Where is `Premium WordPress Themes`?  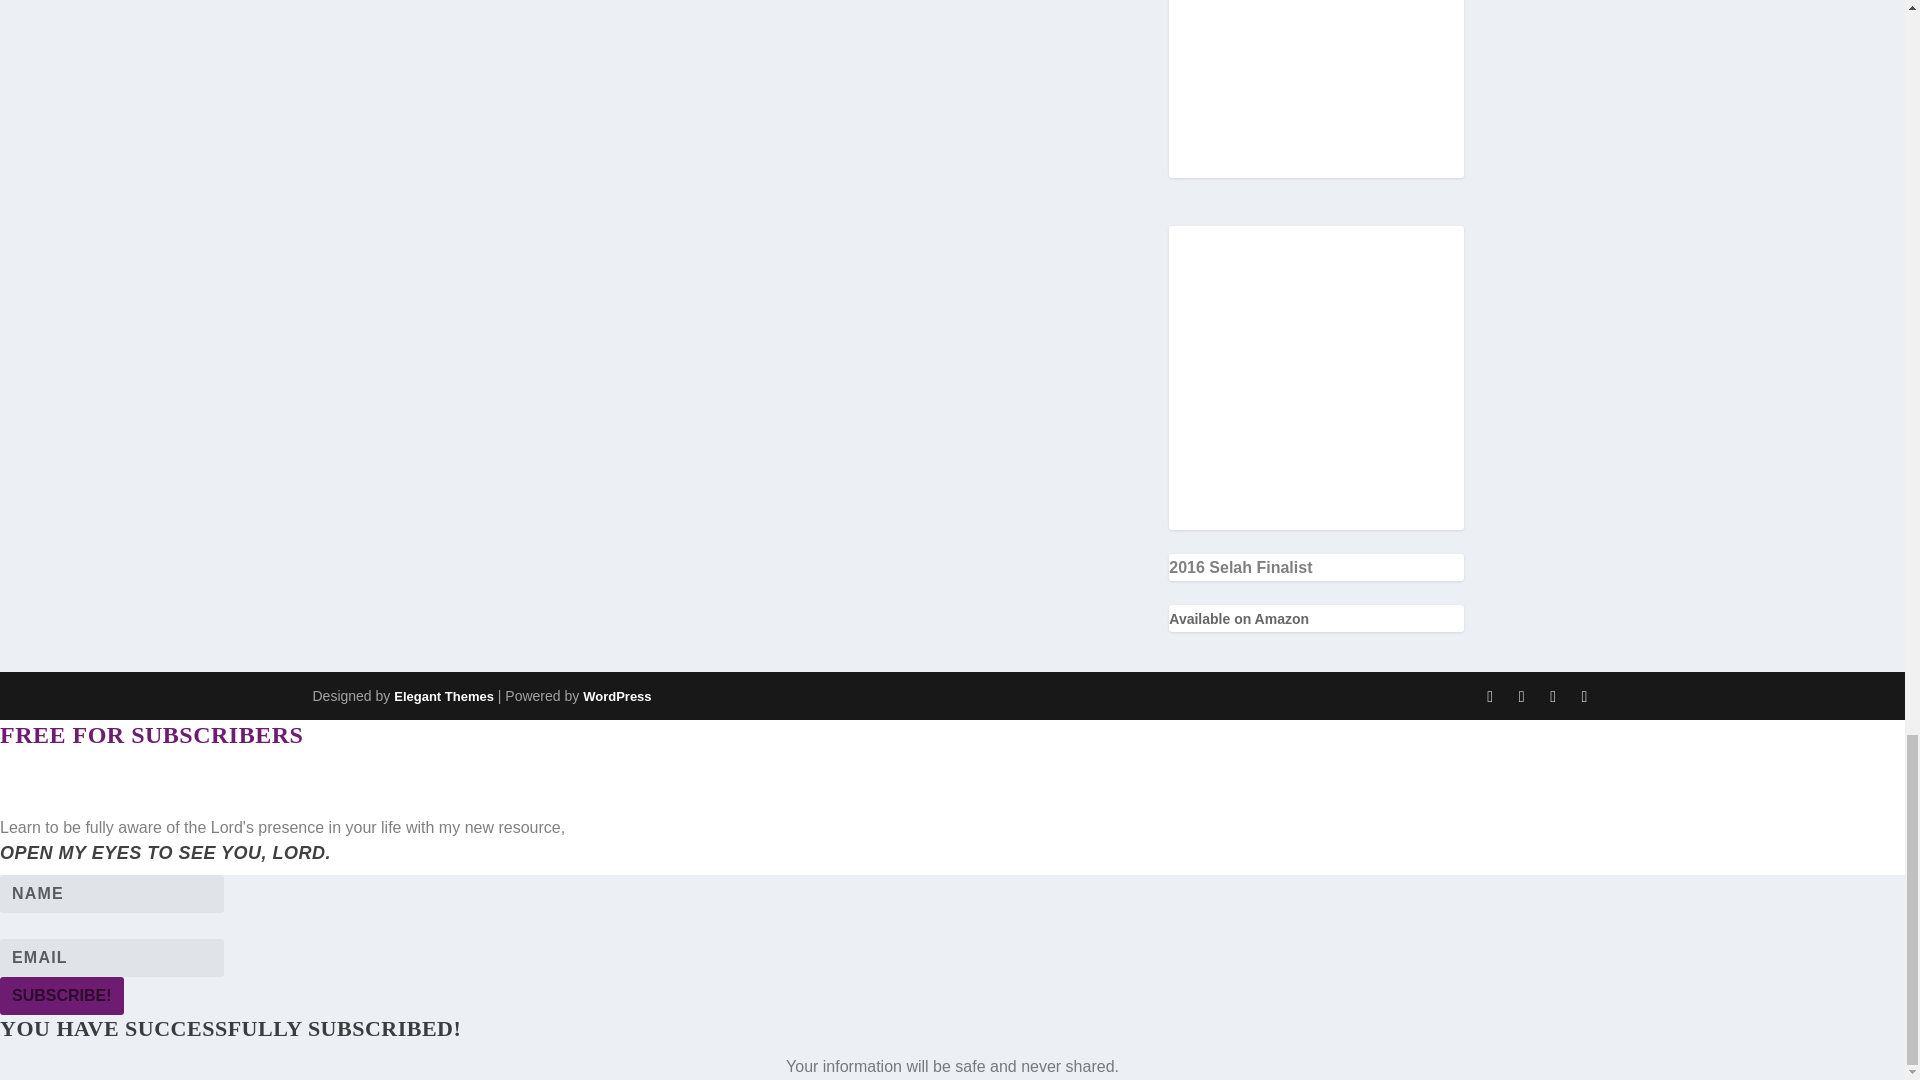
Premium WordPress Themes is located at coordinates (443, 696).